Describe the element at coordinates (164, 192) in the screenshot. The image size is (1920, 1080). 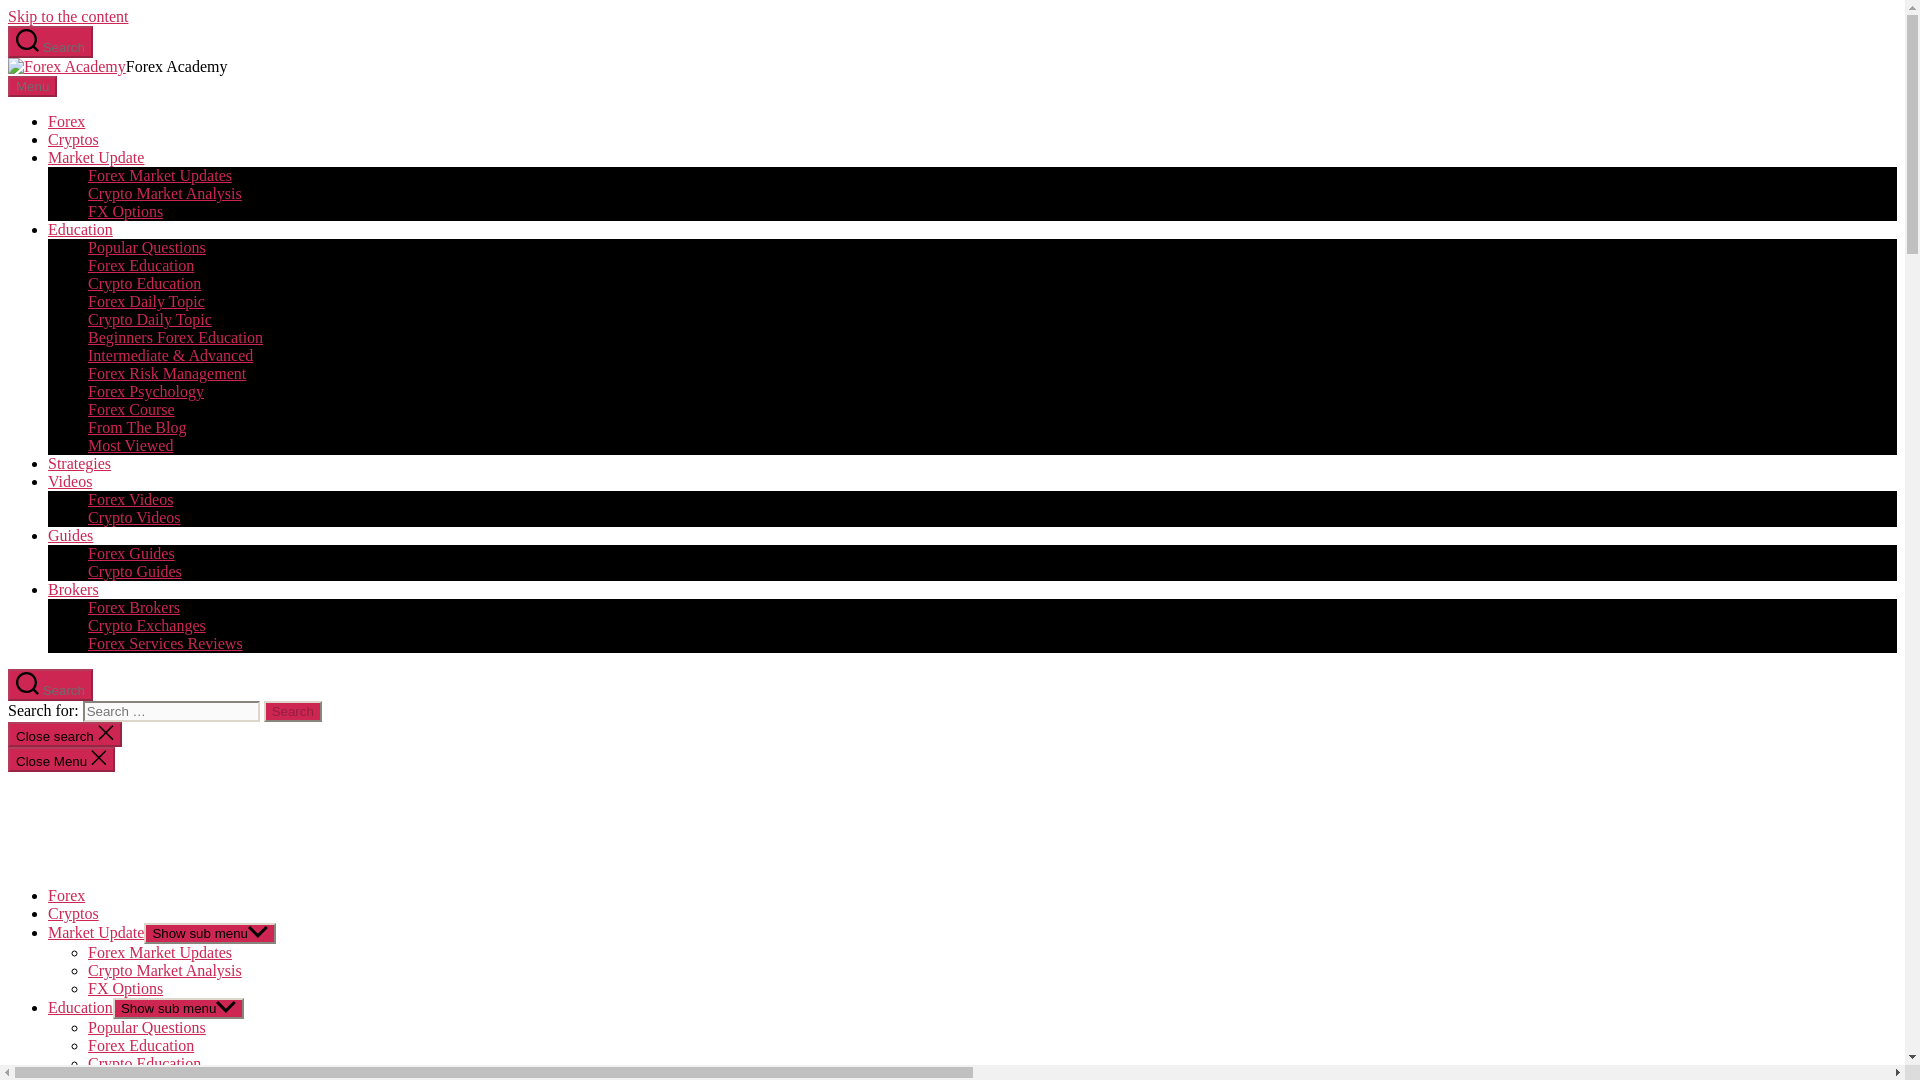
I see `Crypto Market Analysis` at that location.